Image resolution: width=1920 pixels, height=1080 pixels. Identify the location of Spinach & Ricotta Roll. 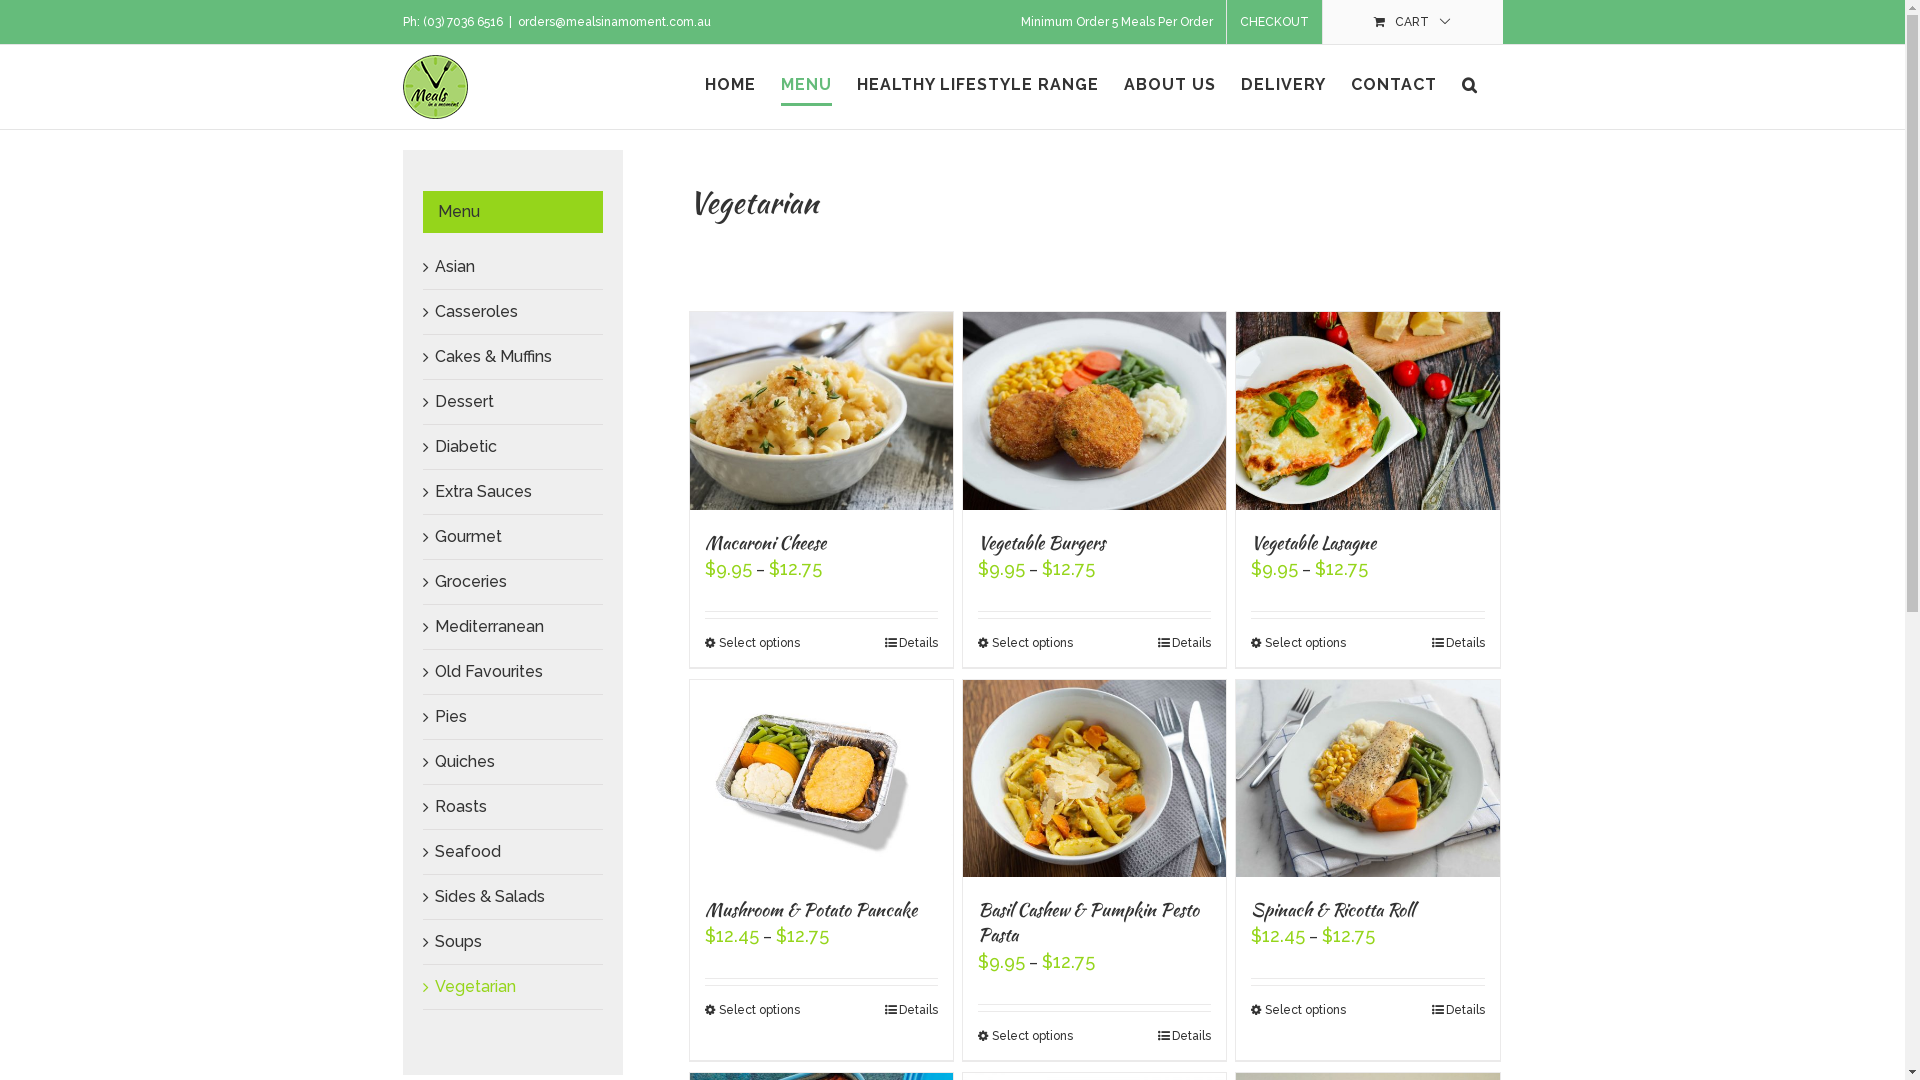
(1332, 910).